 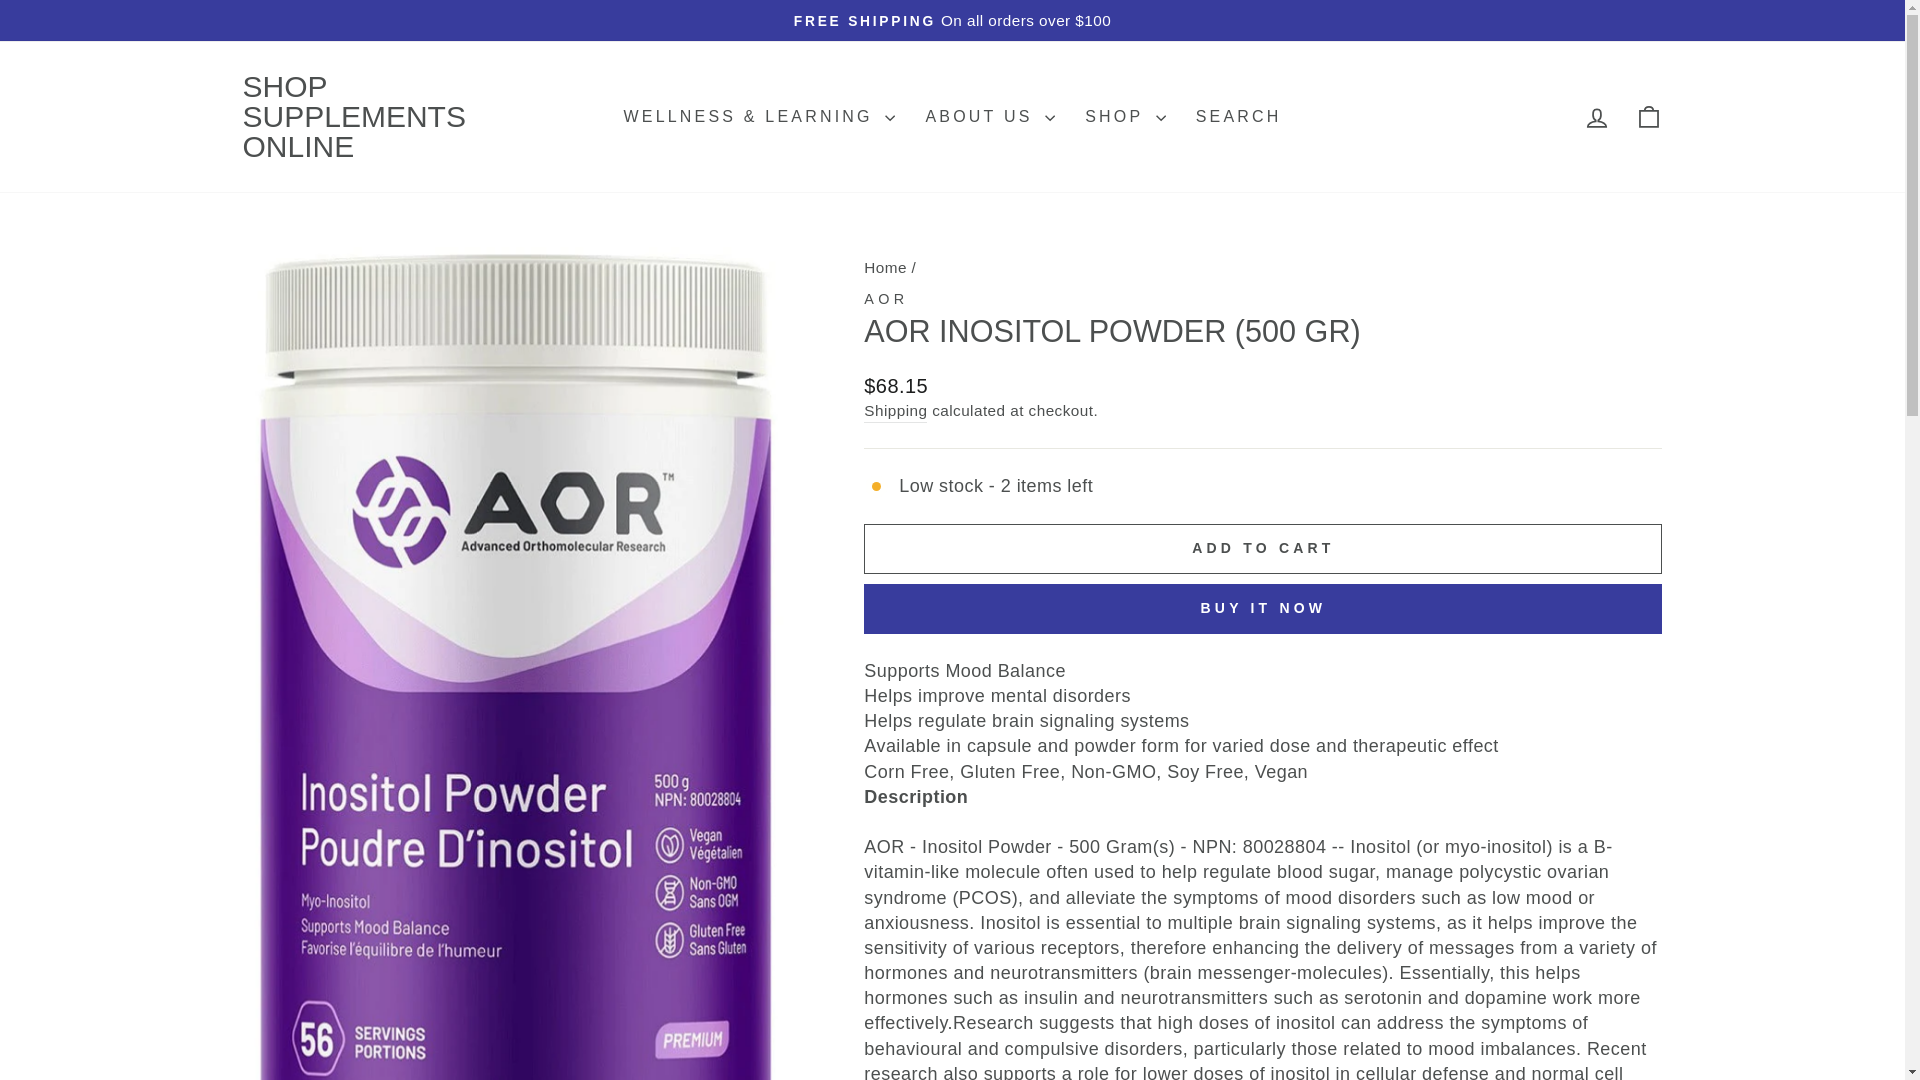 I want to click on SHOP SUPPLEMENTS ONLINE, so click(x=885, y=268).